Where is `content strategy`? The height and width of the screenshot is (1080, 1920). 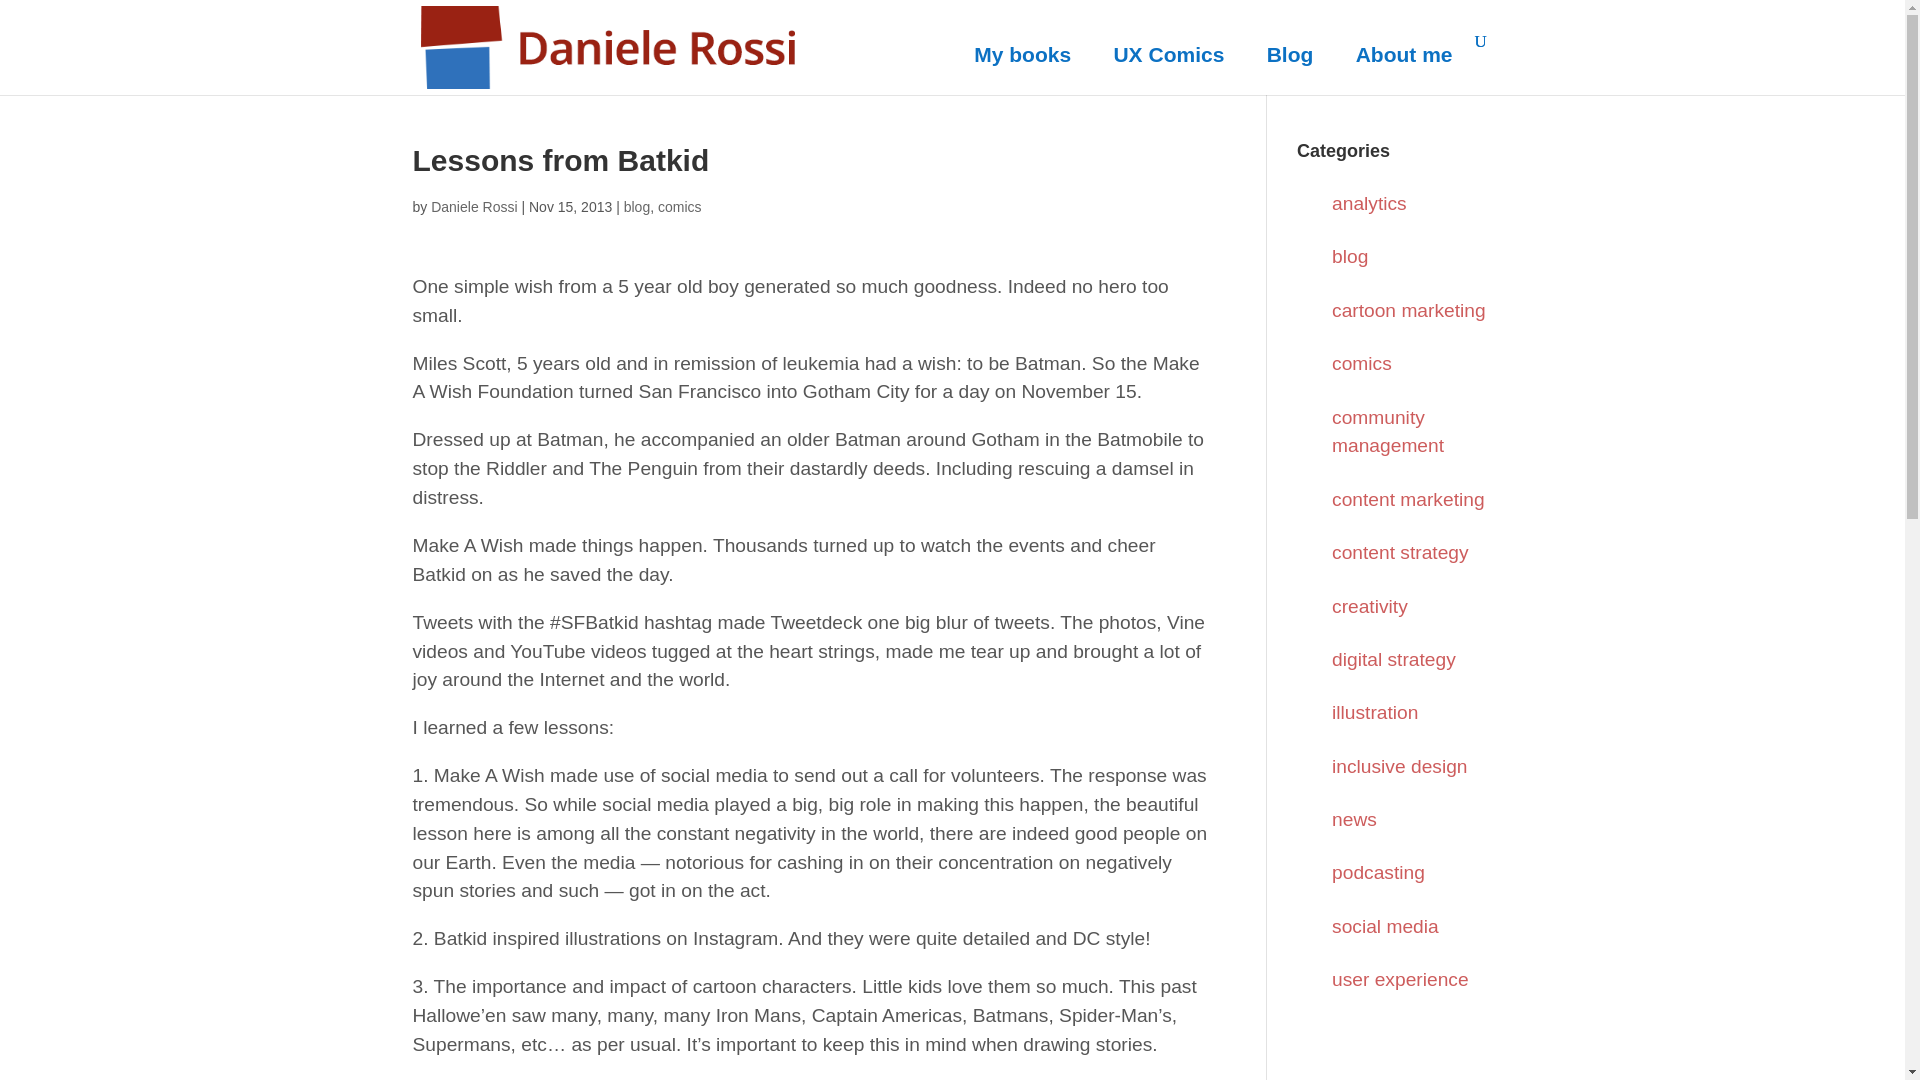 content strategy is located at coordinates (1400, 552).